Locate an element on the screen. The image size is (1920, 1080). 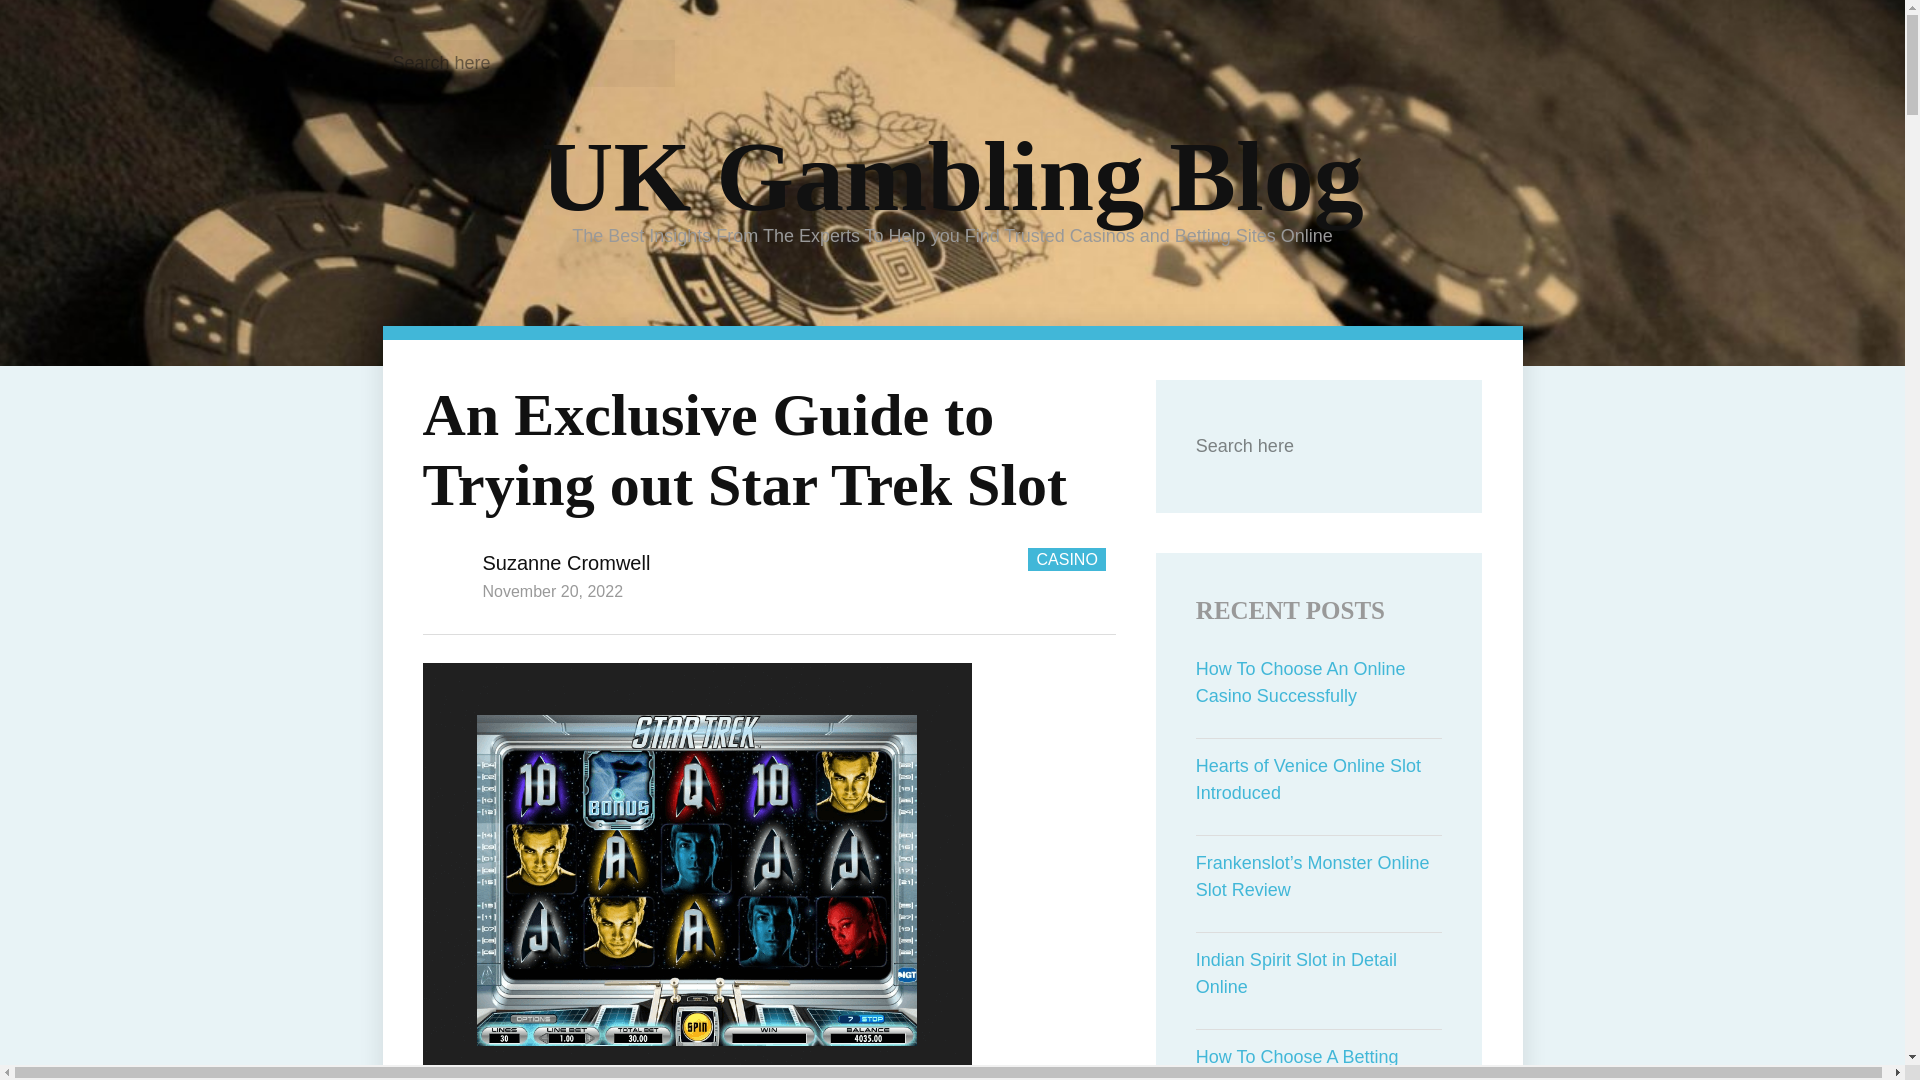
Suzanne Cromwell is located at coordinates (566, 562).